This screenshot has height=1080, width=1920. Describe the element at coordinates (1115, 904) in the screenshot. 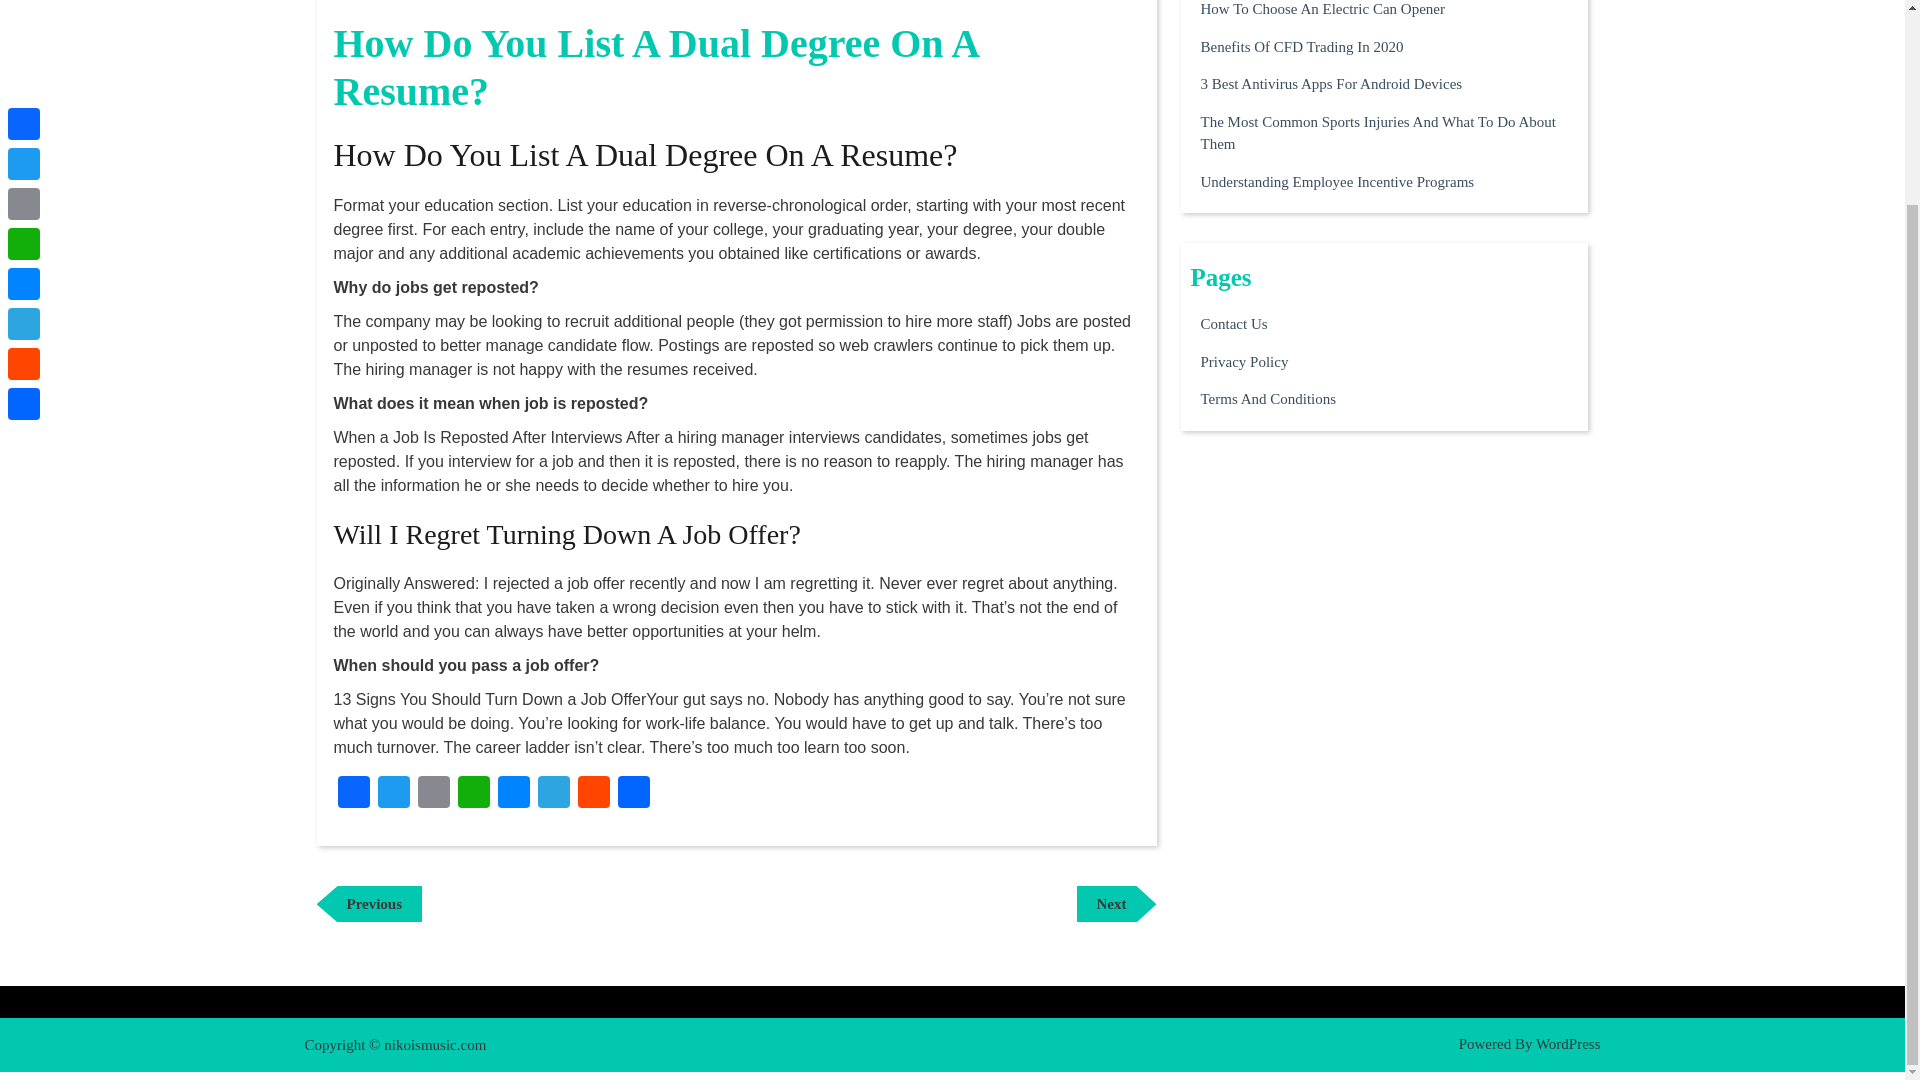

I see `3 Best Antivirus Apps For Android Devices` at that location.